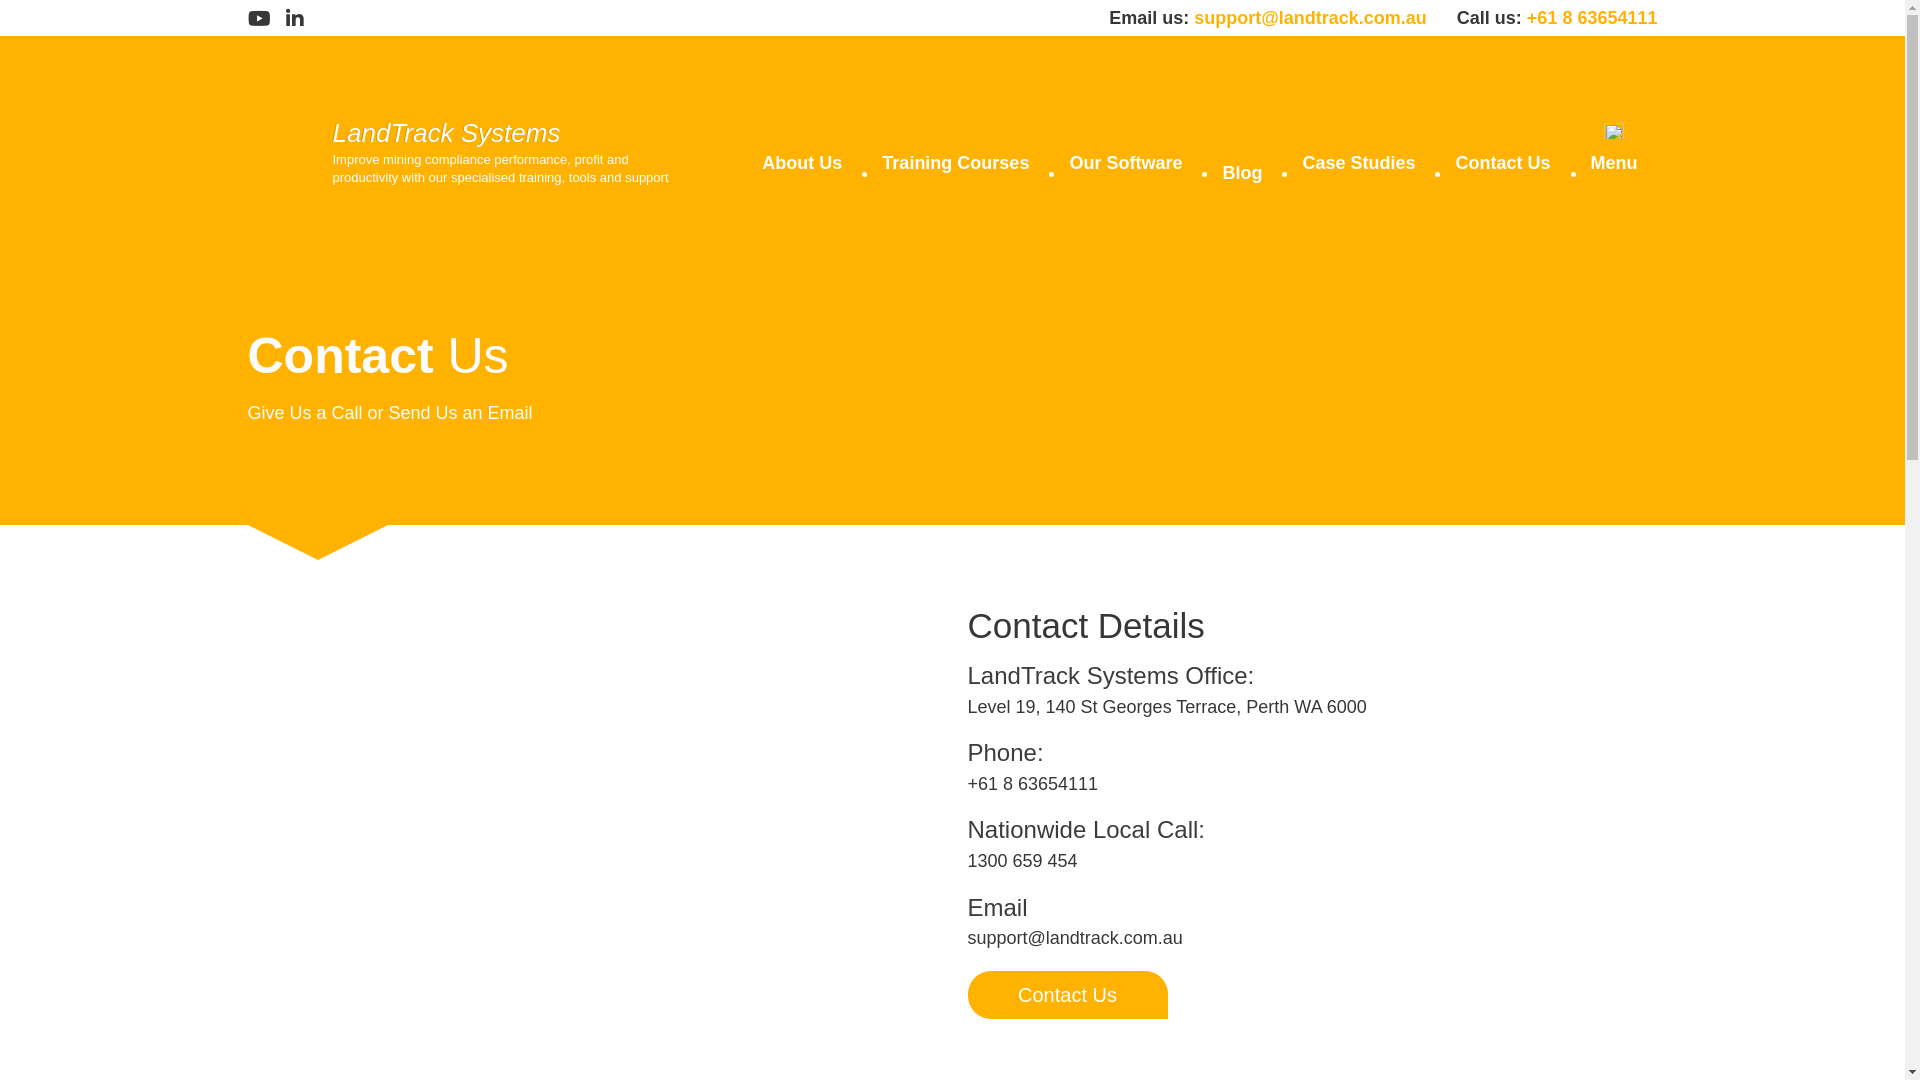  I want to click on About Us, so click(802, 146).